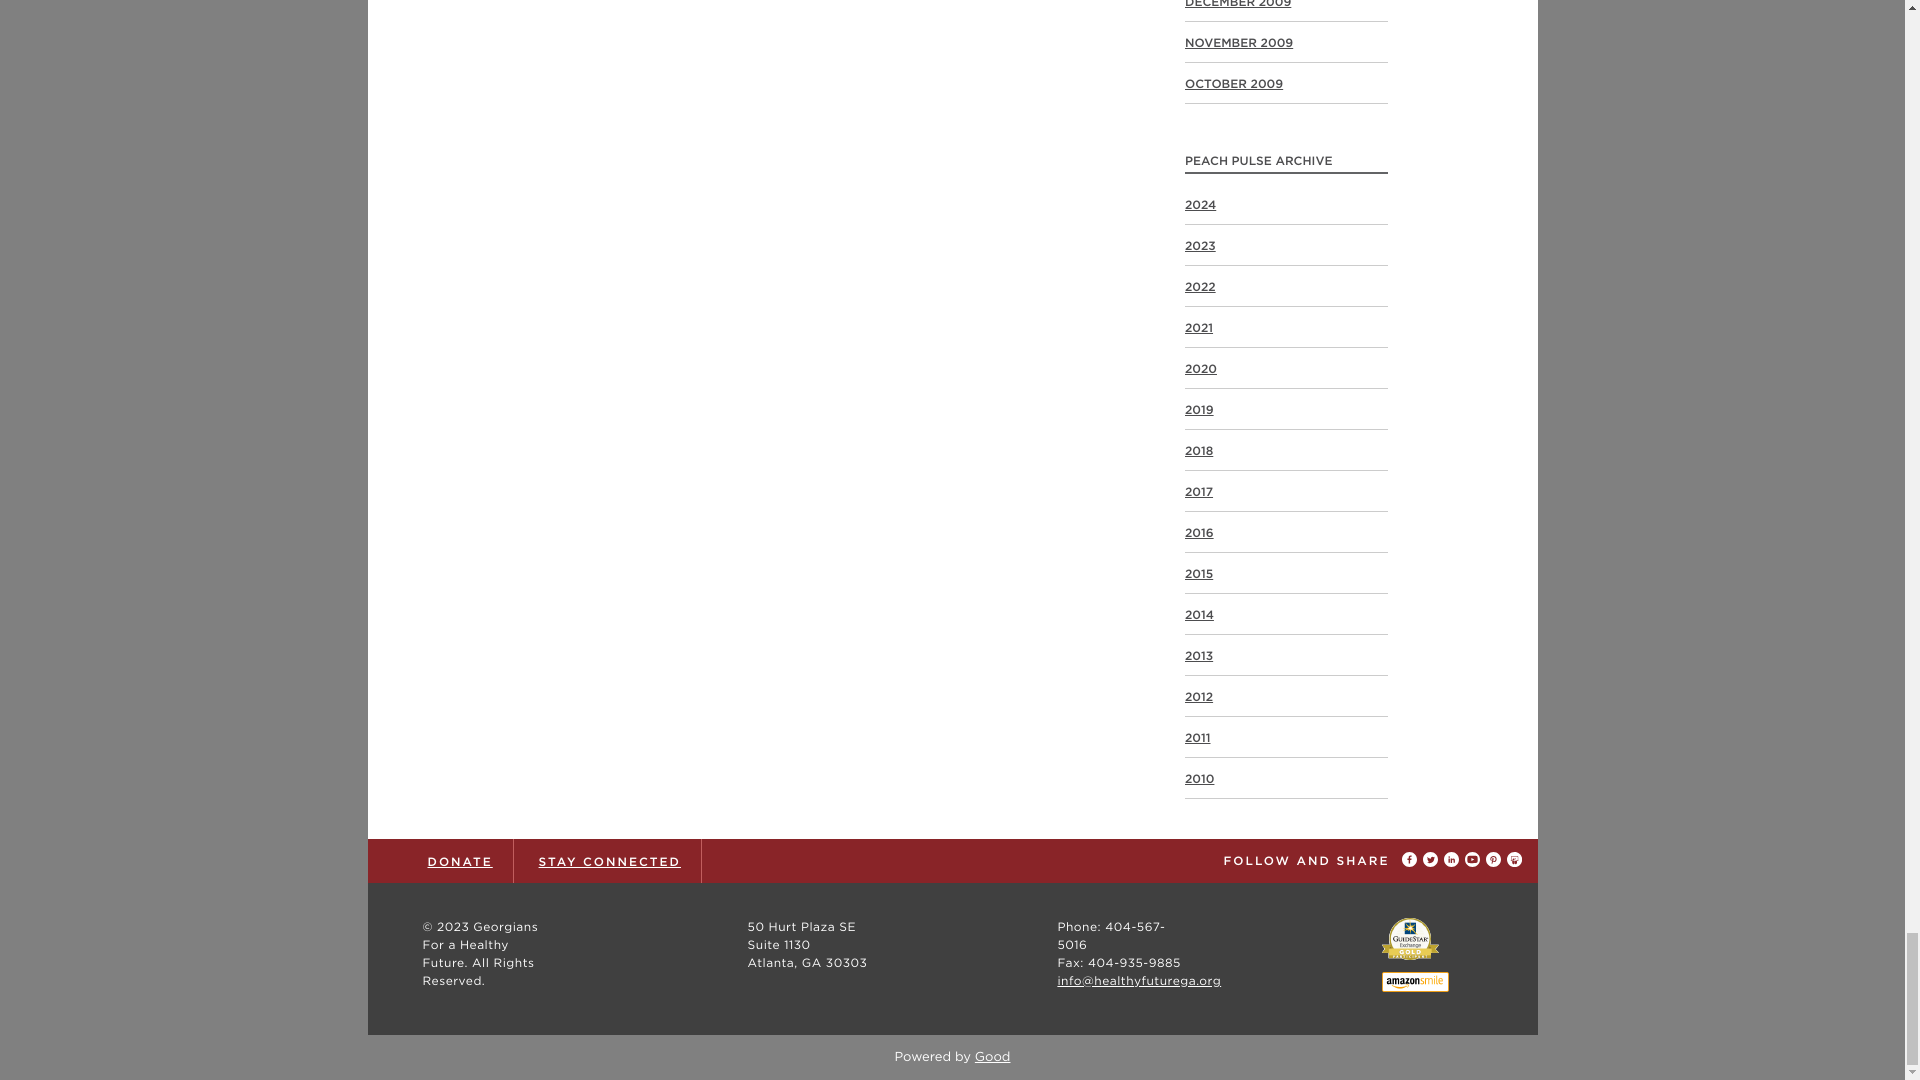  I want to click on Share on twitter, so click(1432, 860).